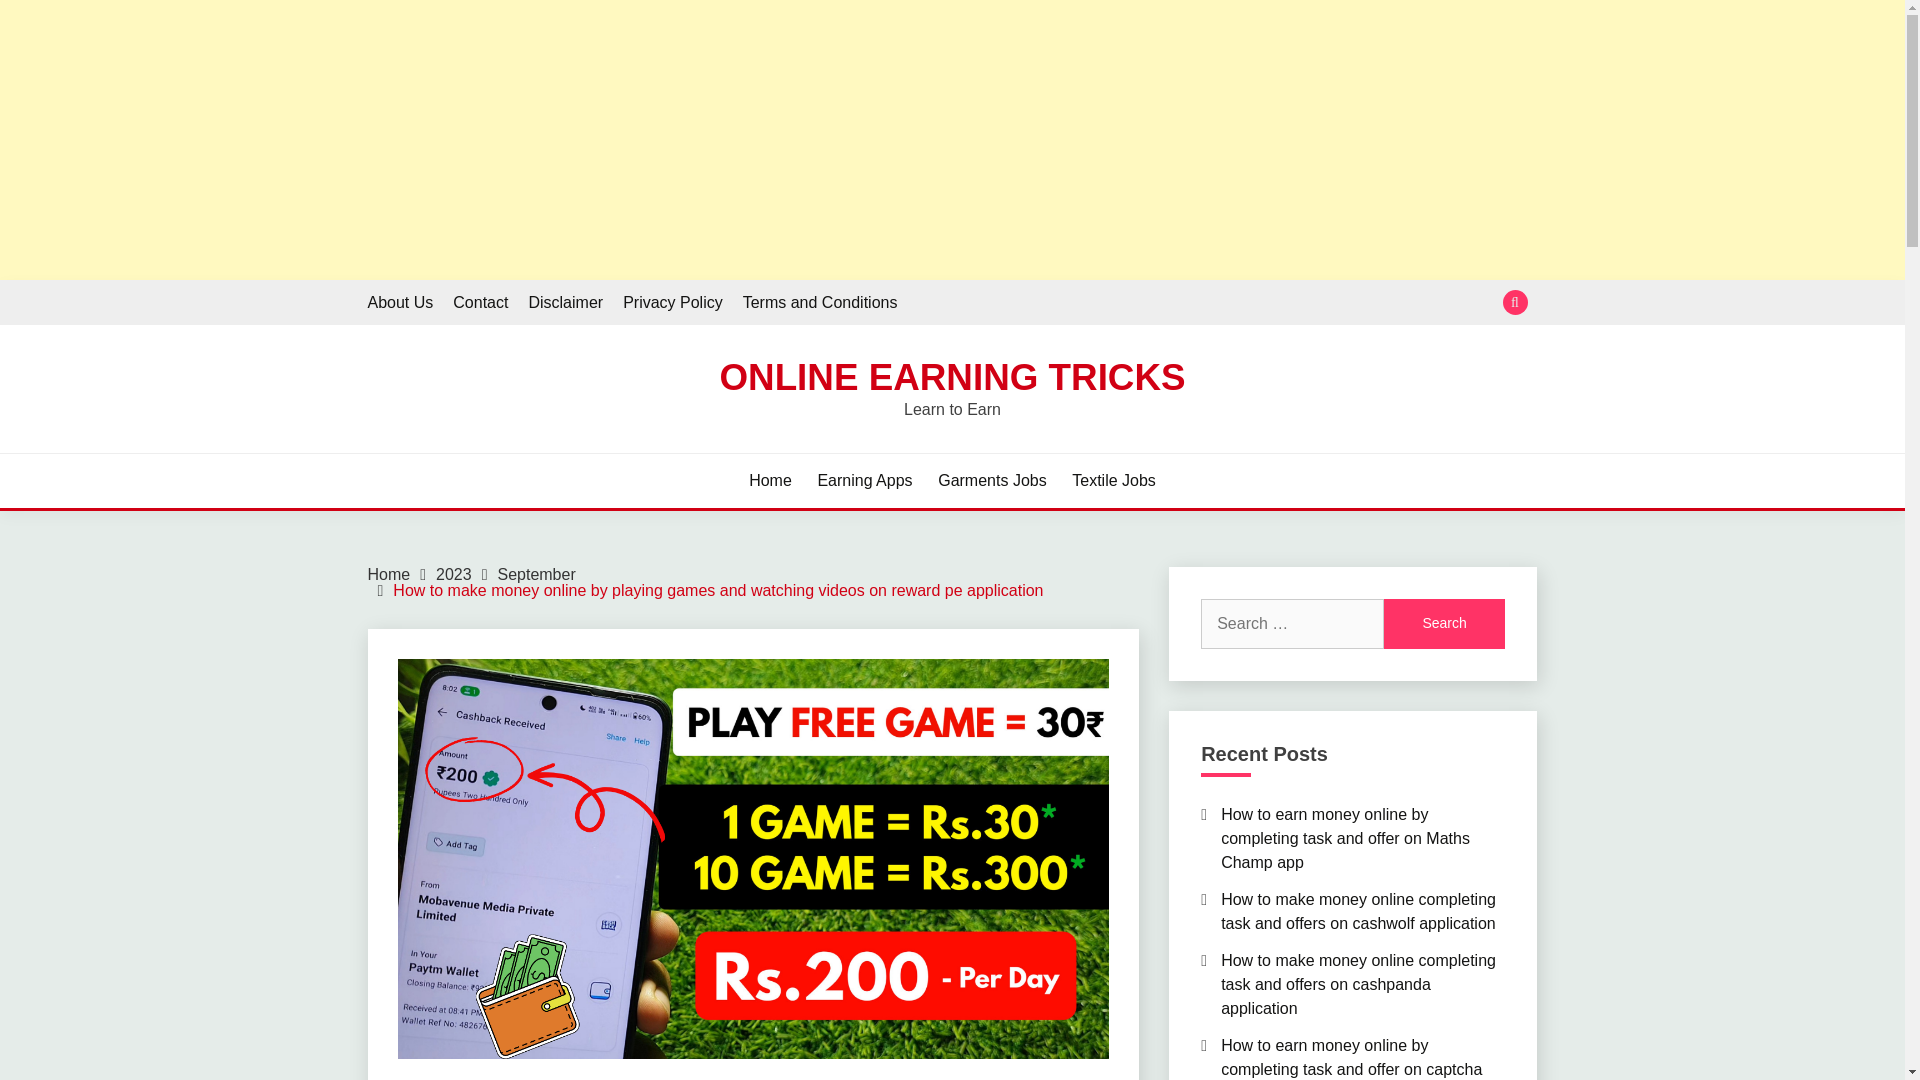 The height and width of the screenshot is (1080, 1920). Describe the element at coordinates (820, 302) in the screenshot. I see `Terms and Conditions` at that location.